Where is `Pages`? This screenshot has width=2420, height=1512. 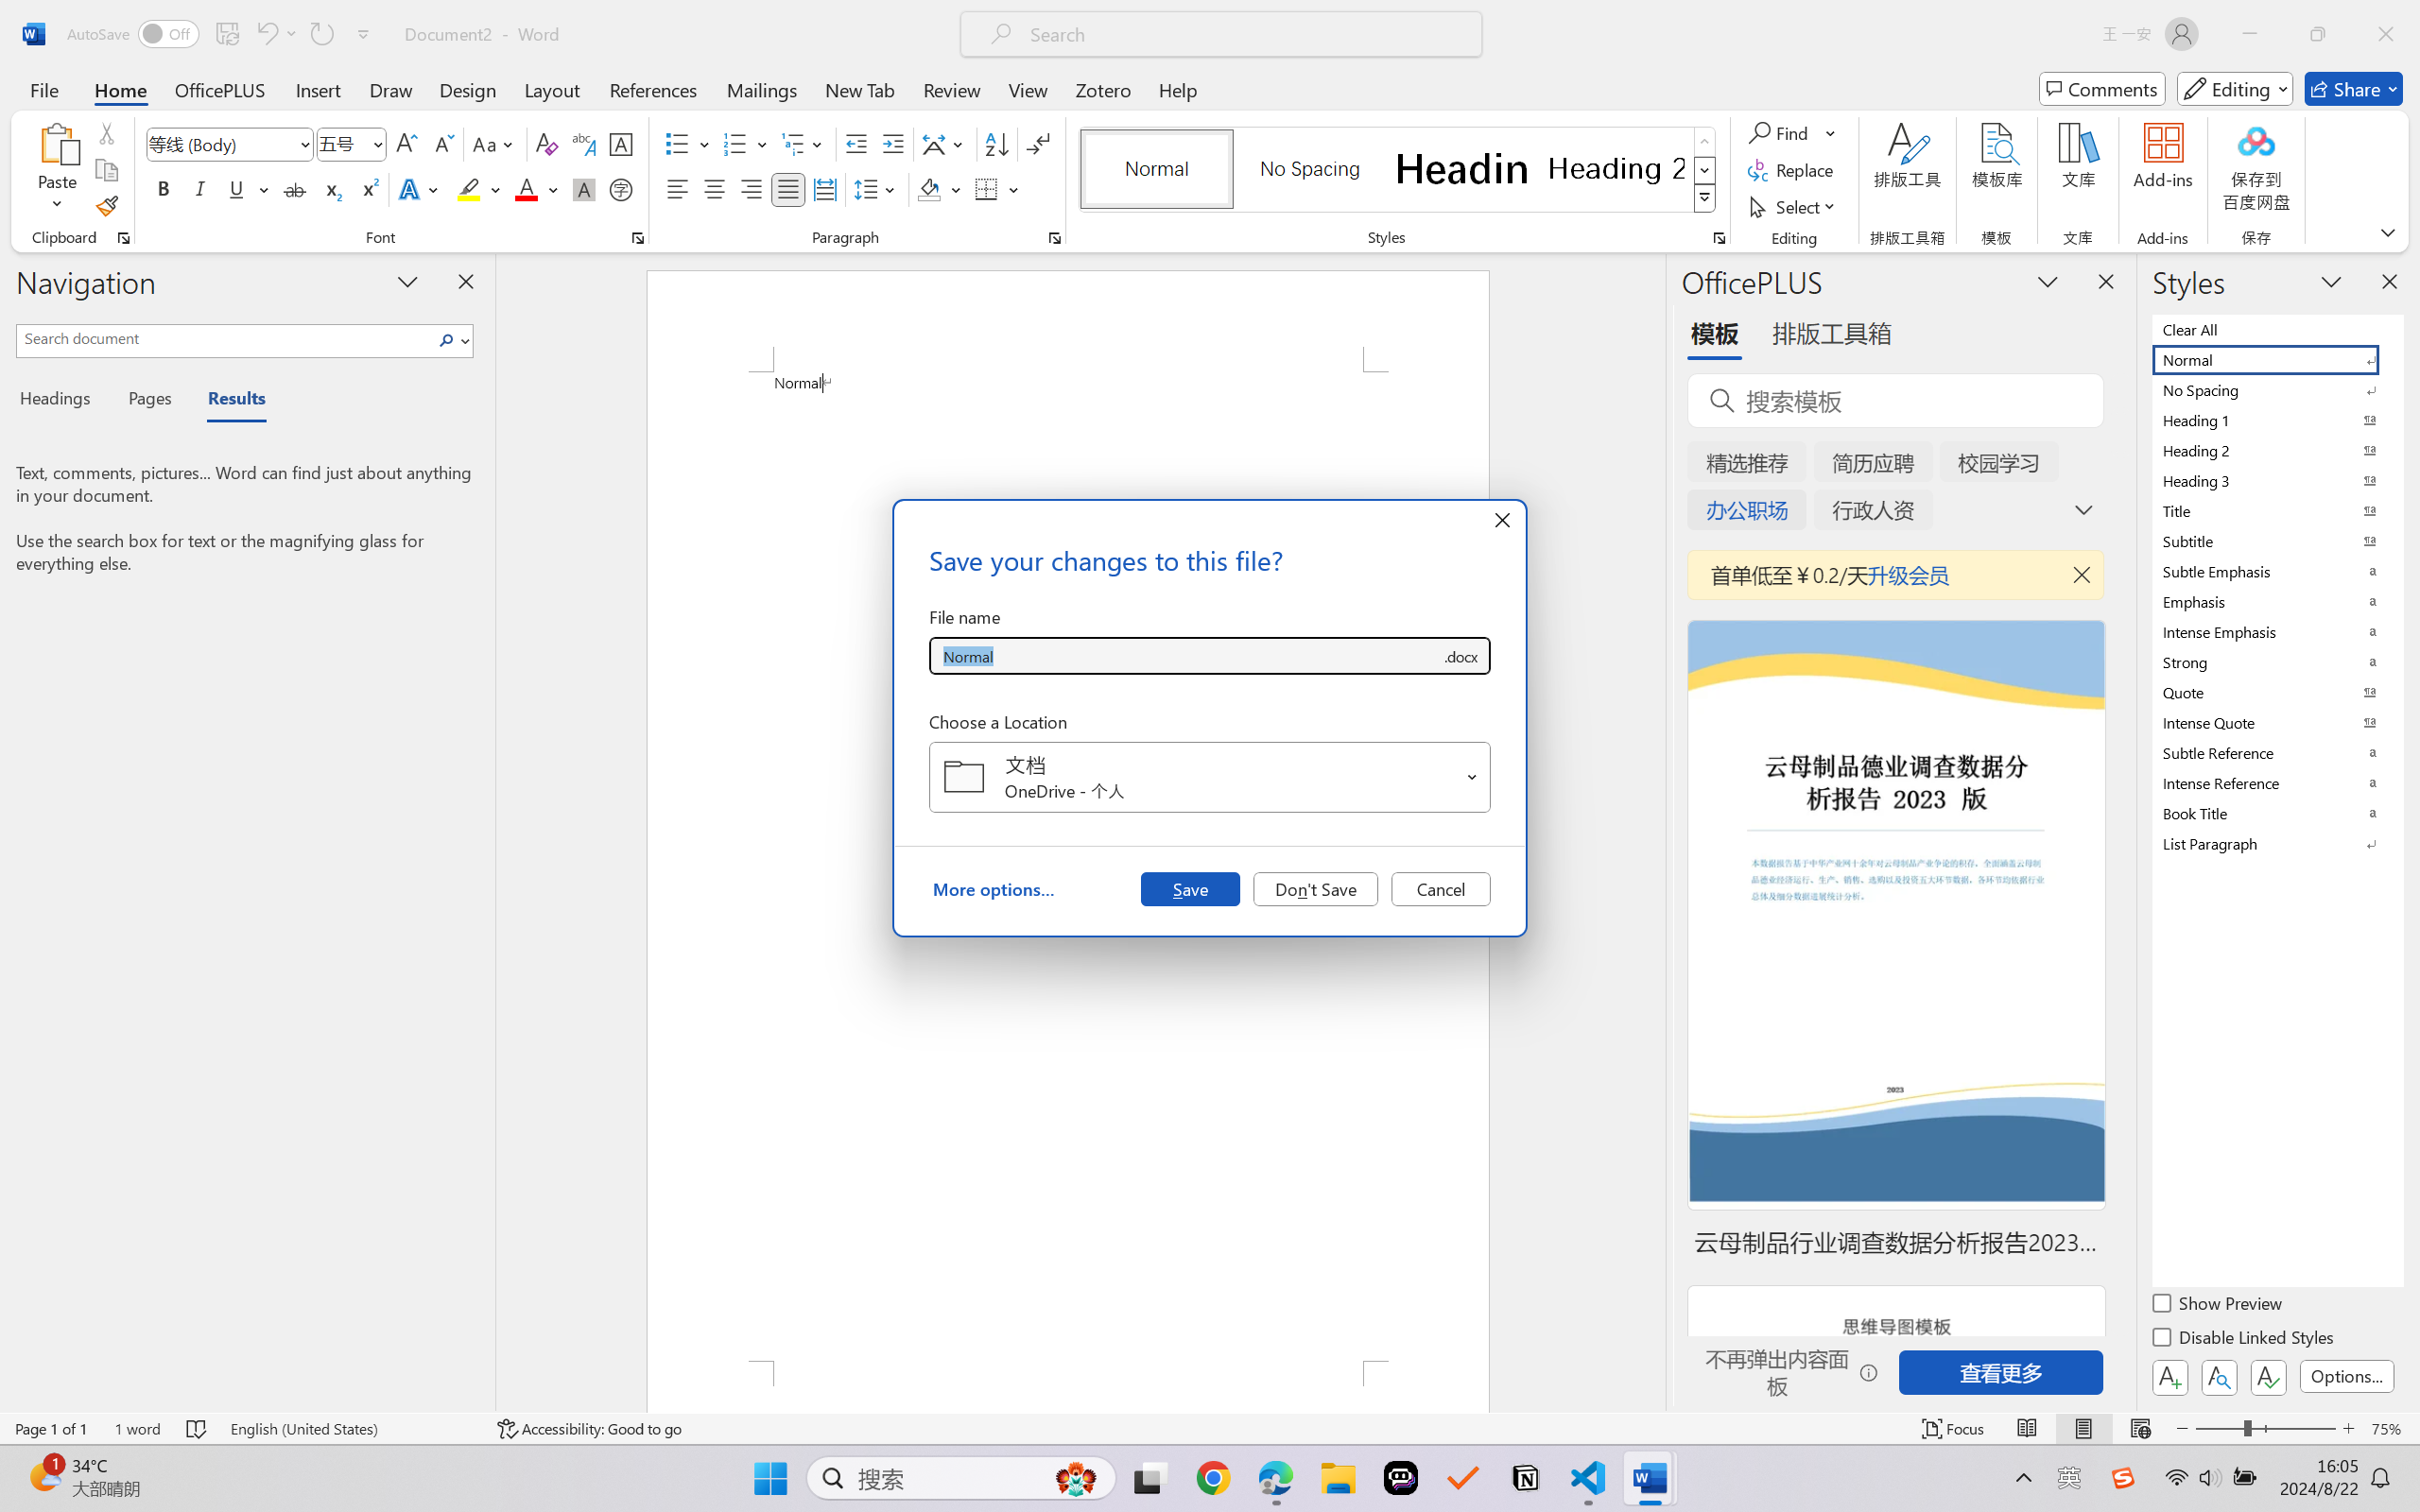
Pages is located at coordinates (148, 401).